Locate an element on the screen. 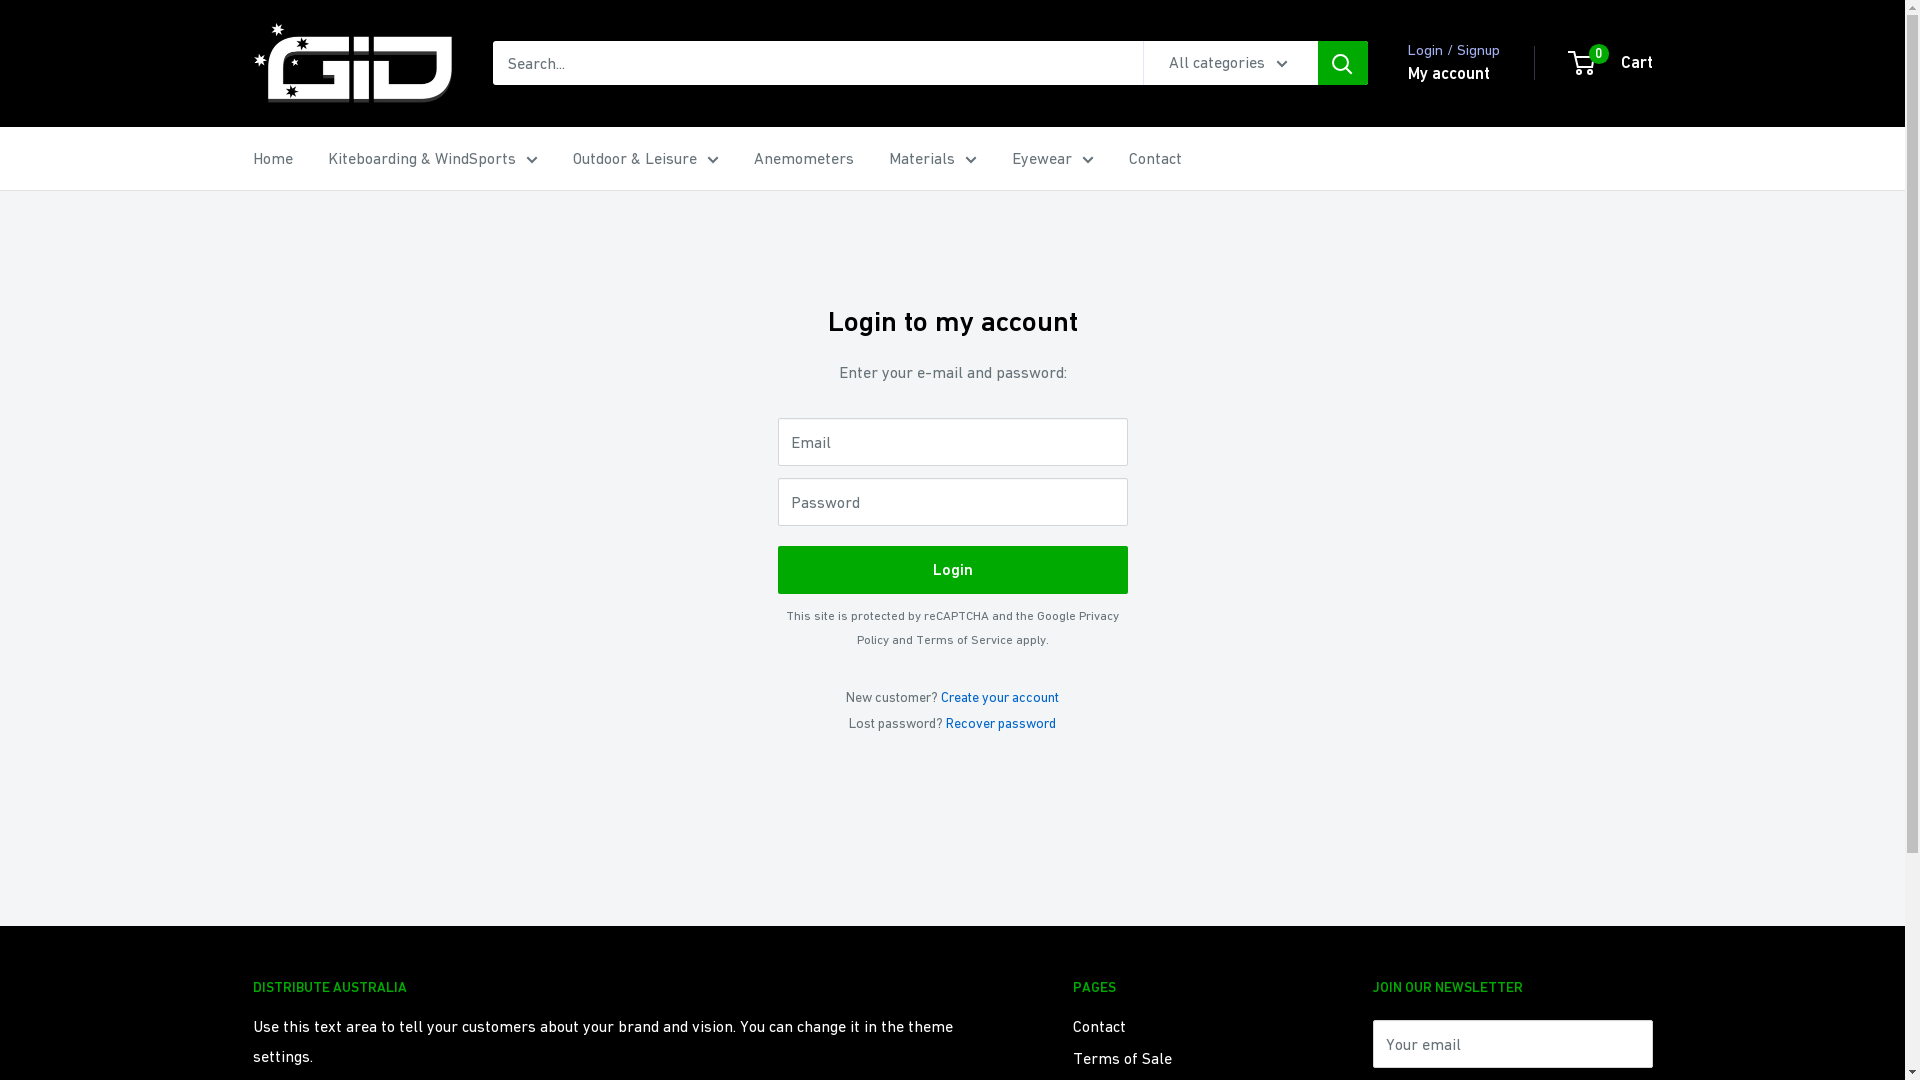 This screenshot has height=1080, width=1920. Recover password is located at coordinates (1001, 723).